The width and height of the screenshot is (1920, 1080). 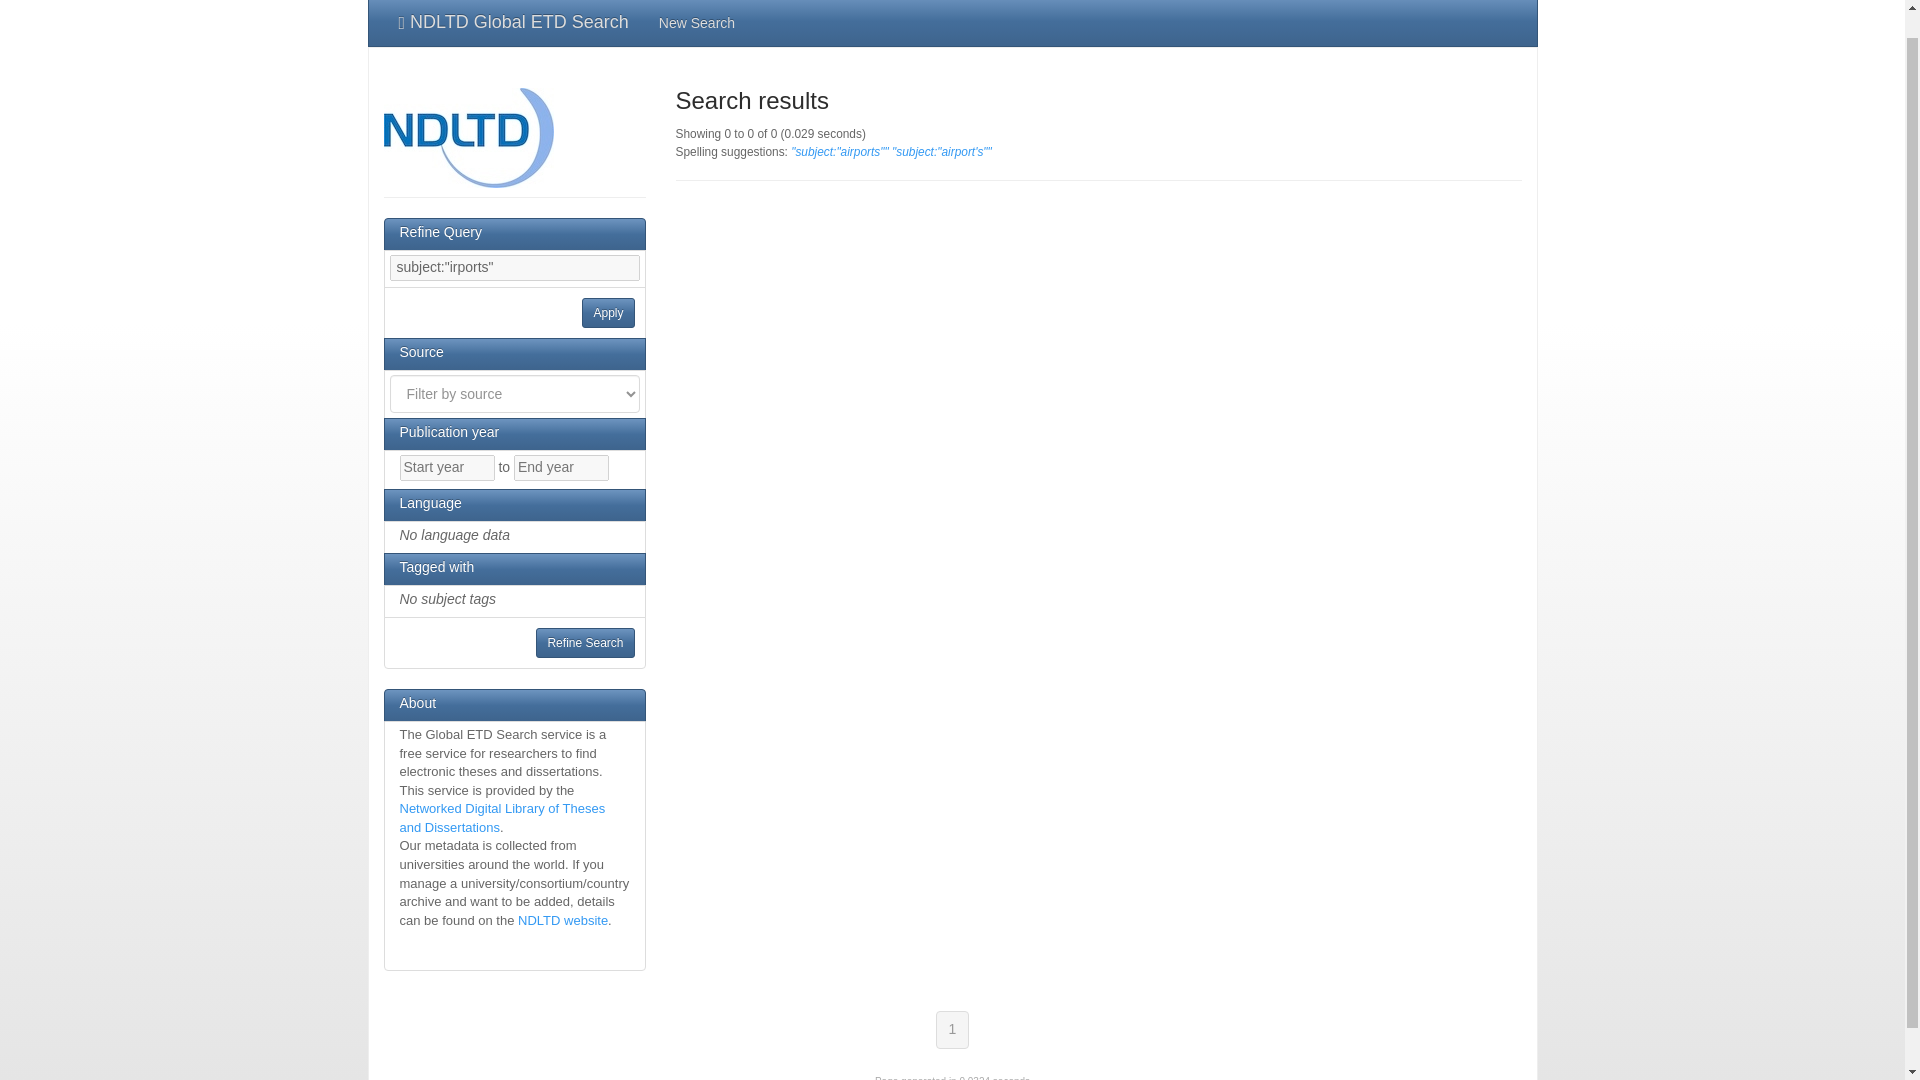 What do you see at coordinates (942, 151) in the screenshot?
I see `"subject:"airport's""` at bounding box center [942, 151].